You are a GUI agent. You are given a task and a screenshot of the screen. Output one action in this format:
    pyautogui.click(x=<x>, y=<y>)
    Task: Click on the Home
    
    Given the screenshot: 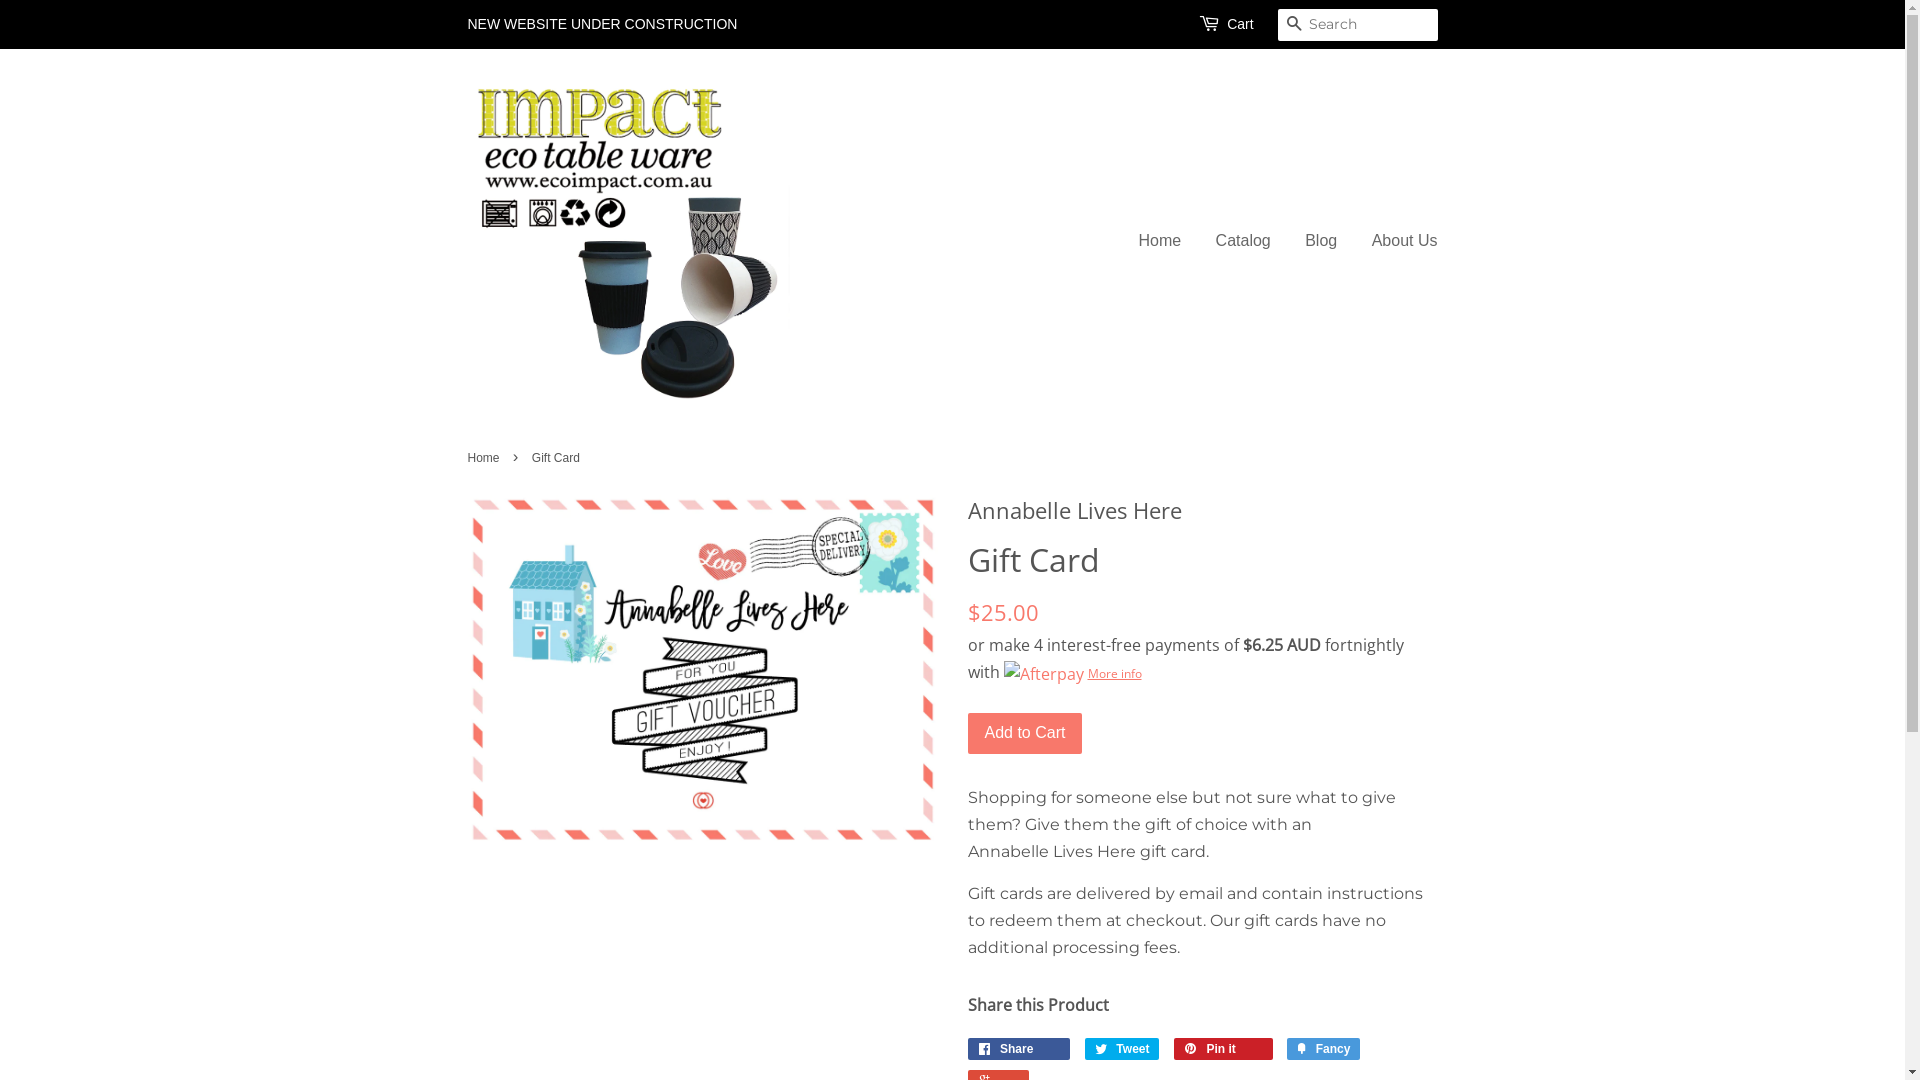 What is the action you would take?
    pyautogui.click(x=1167, y=240)
    